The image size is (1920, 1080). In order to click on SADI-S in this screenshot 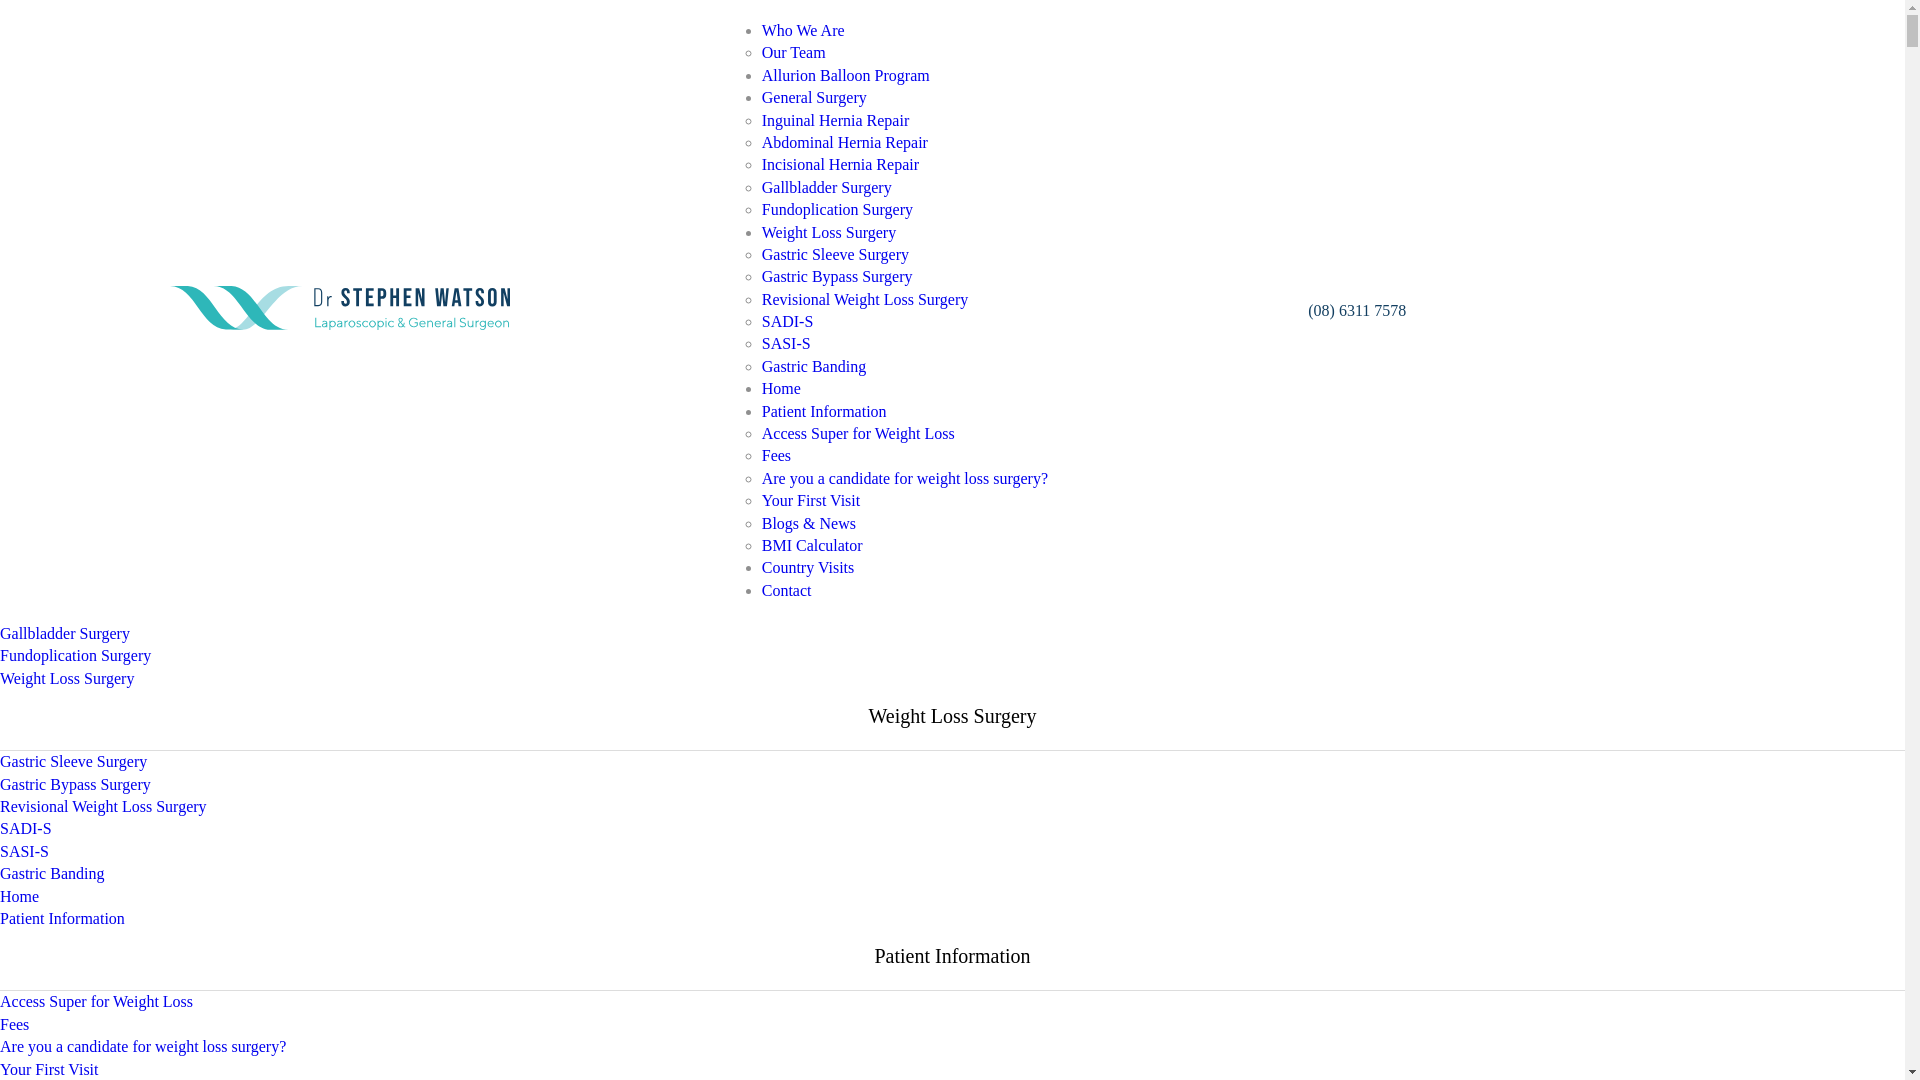, I will do `click(26, 828)`.